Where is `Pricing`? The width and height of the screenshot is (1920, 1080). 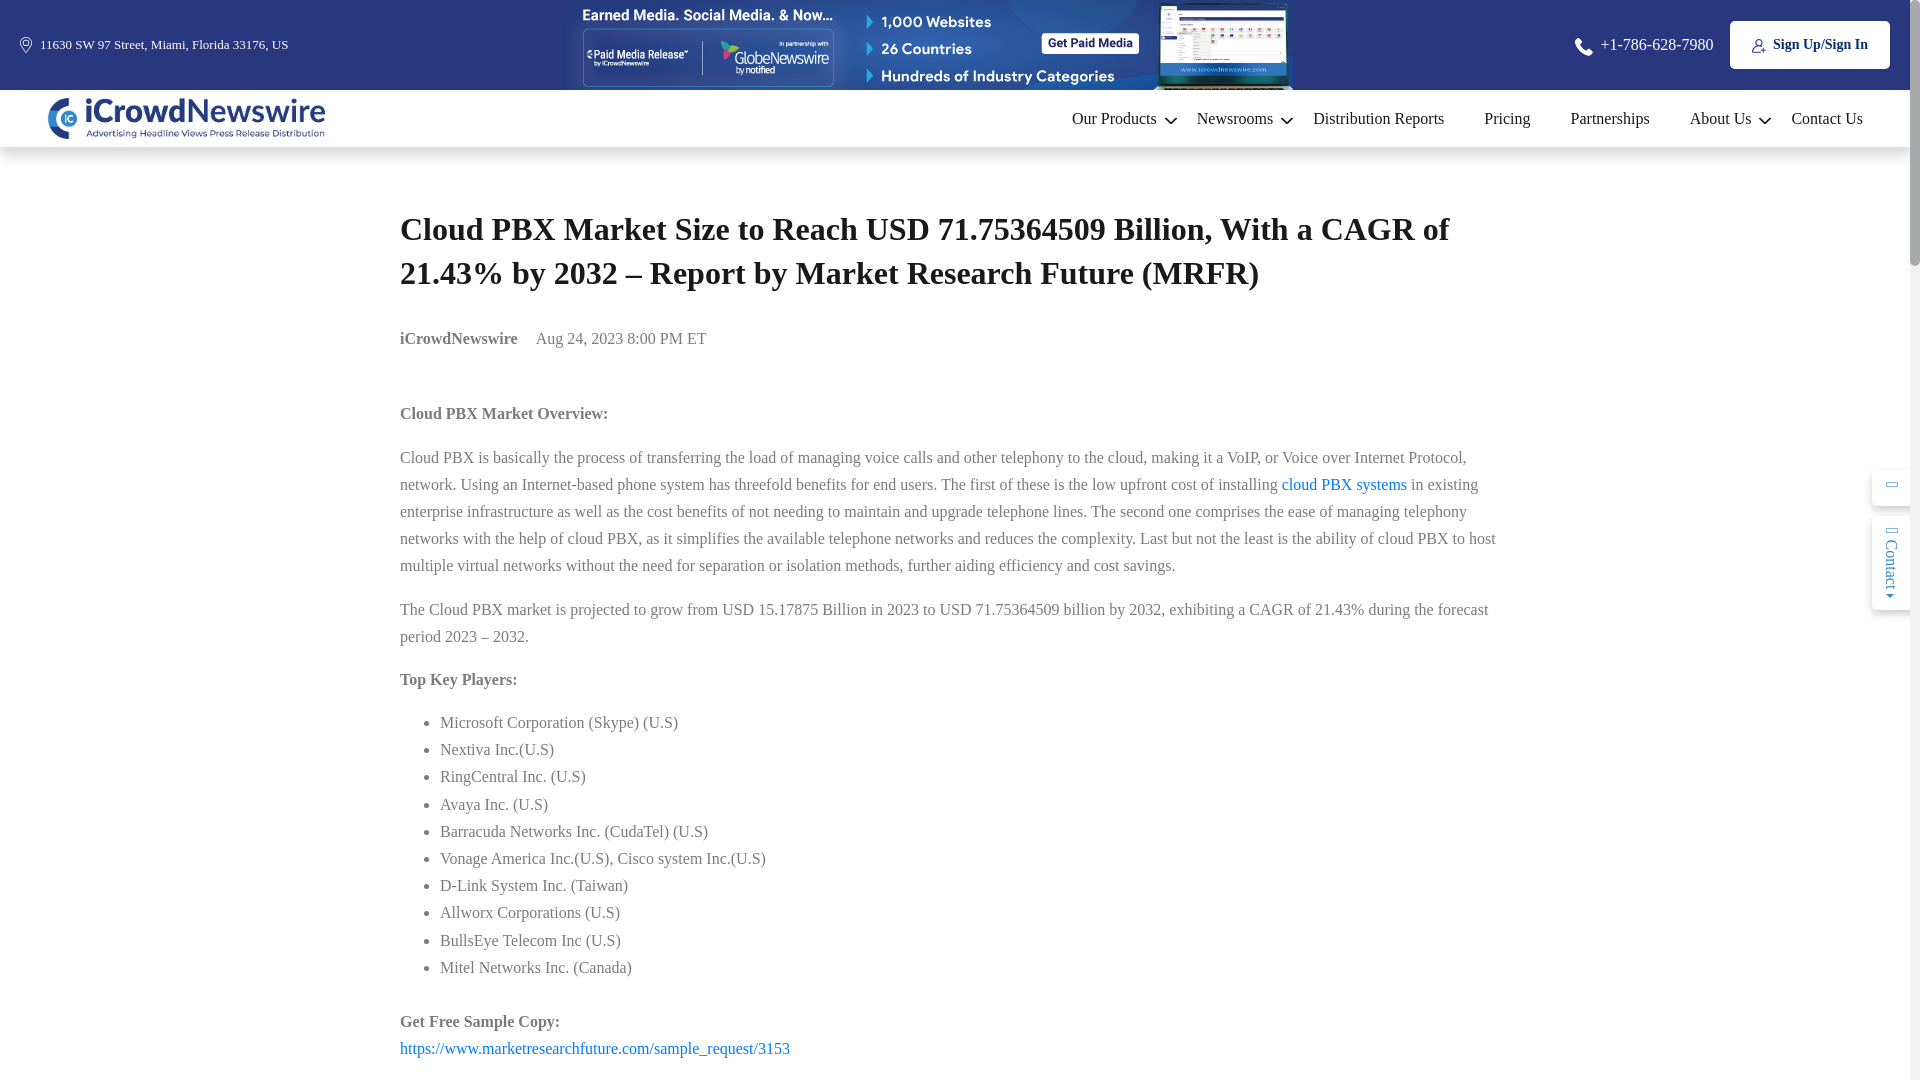 Pricing is located at coordinates (1506, 118).